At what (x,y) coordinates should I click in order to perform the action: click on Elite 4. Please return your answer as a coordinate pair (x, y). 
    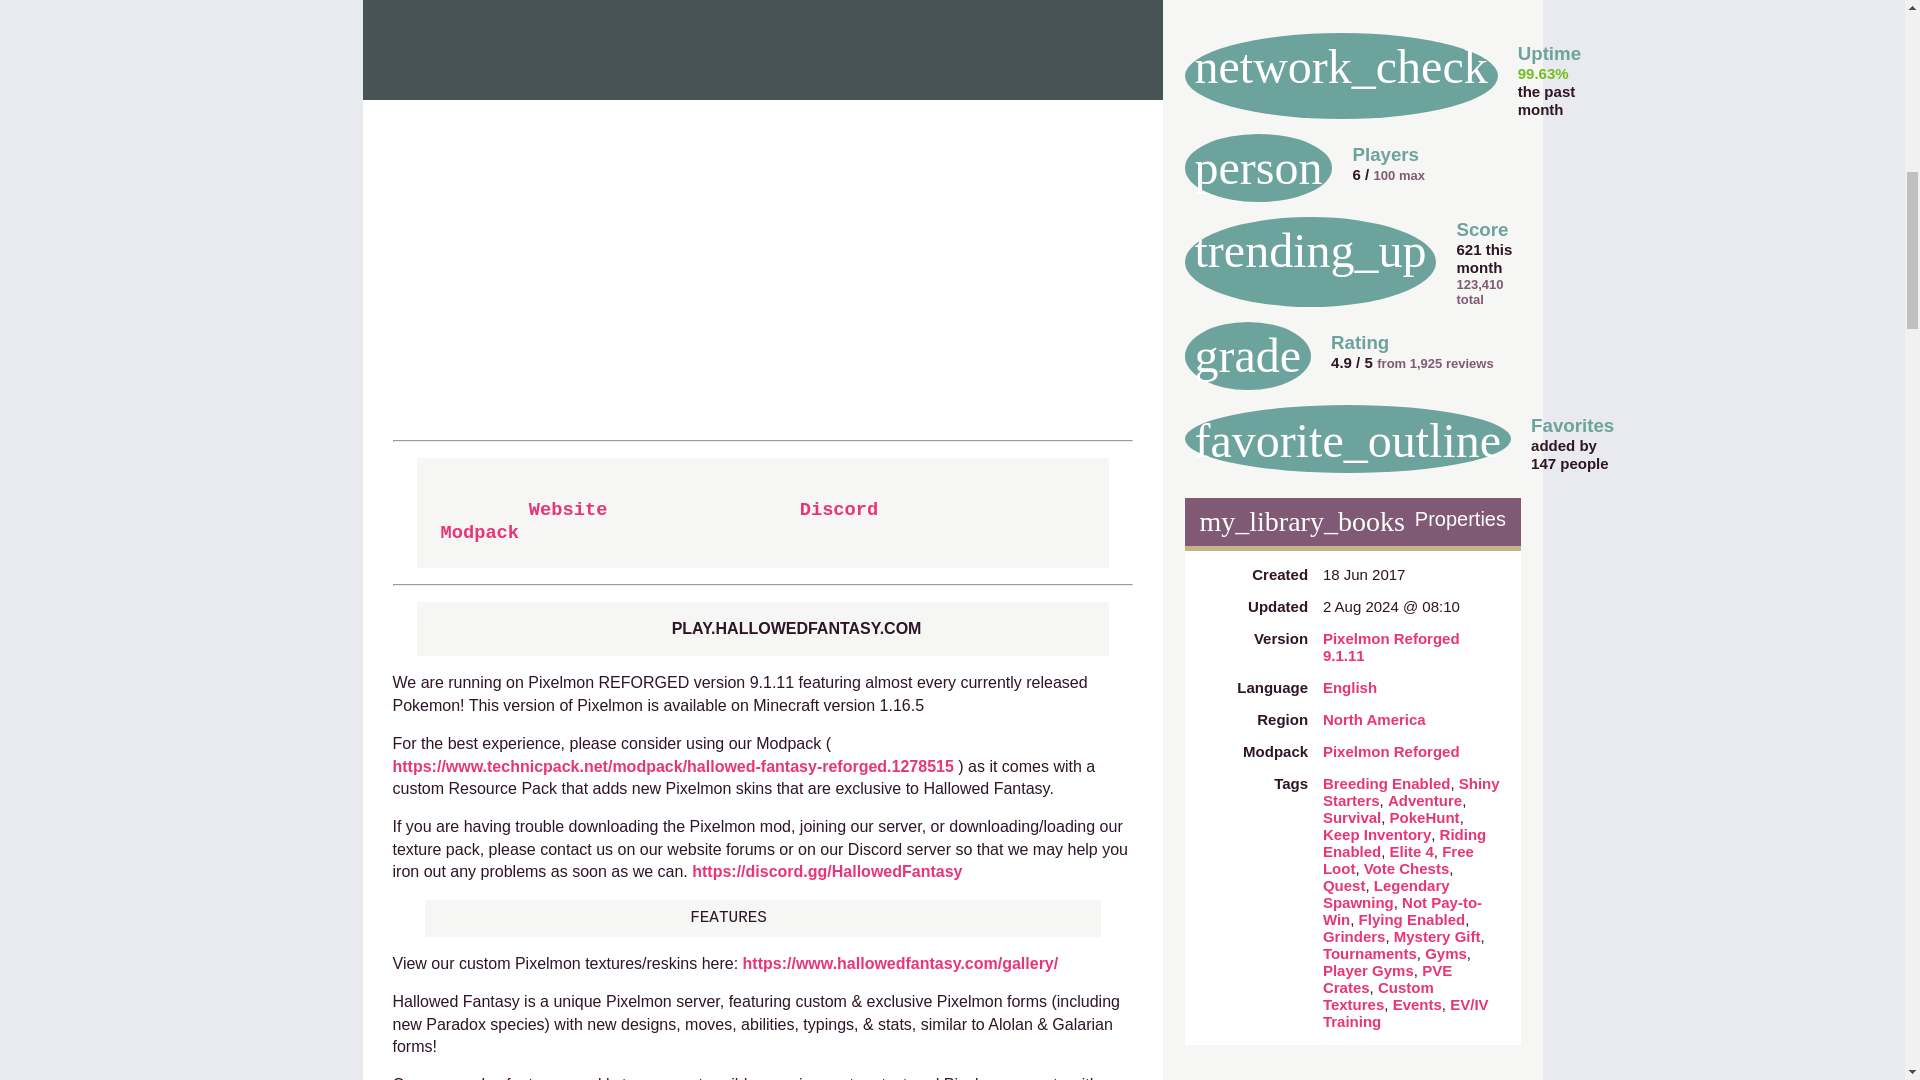
    Looking at the image, I should click on (1412, 851).